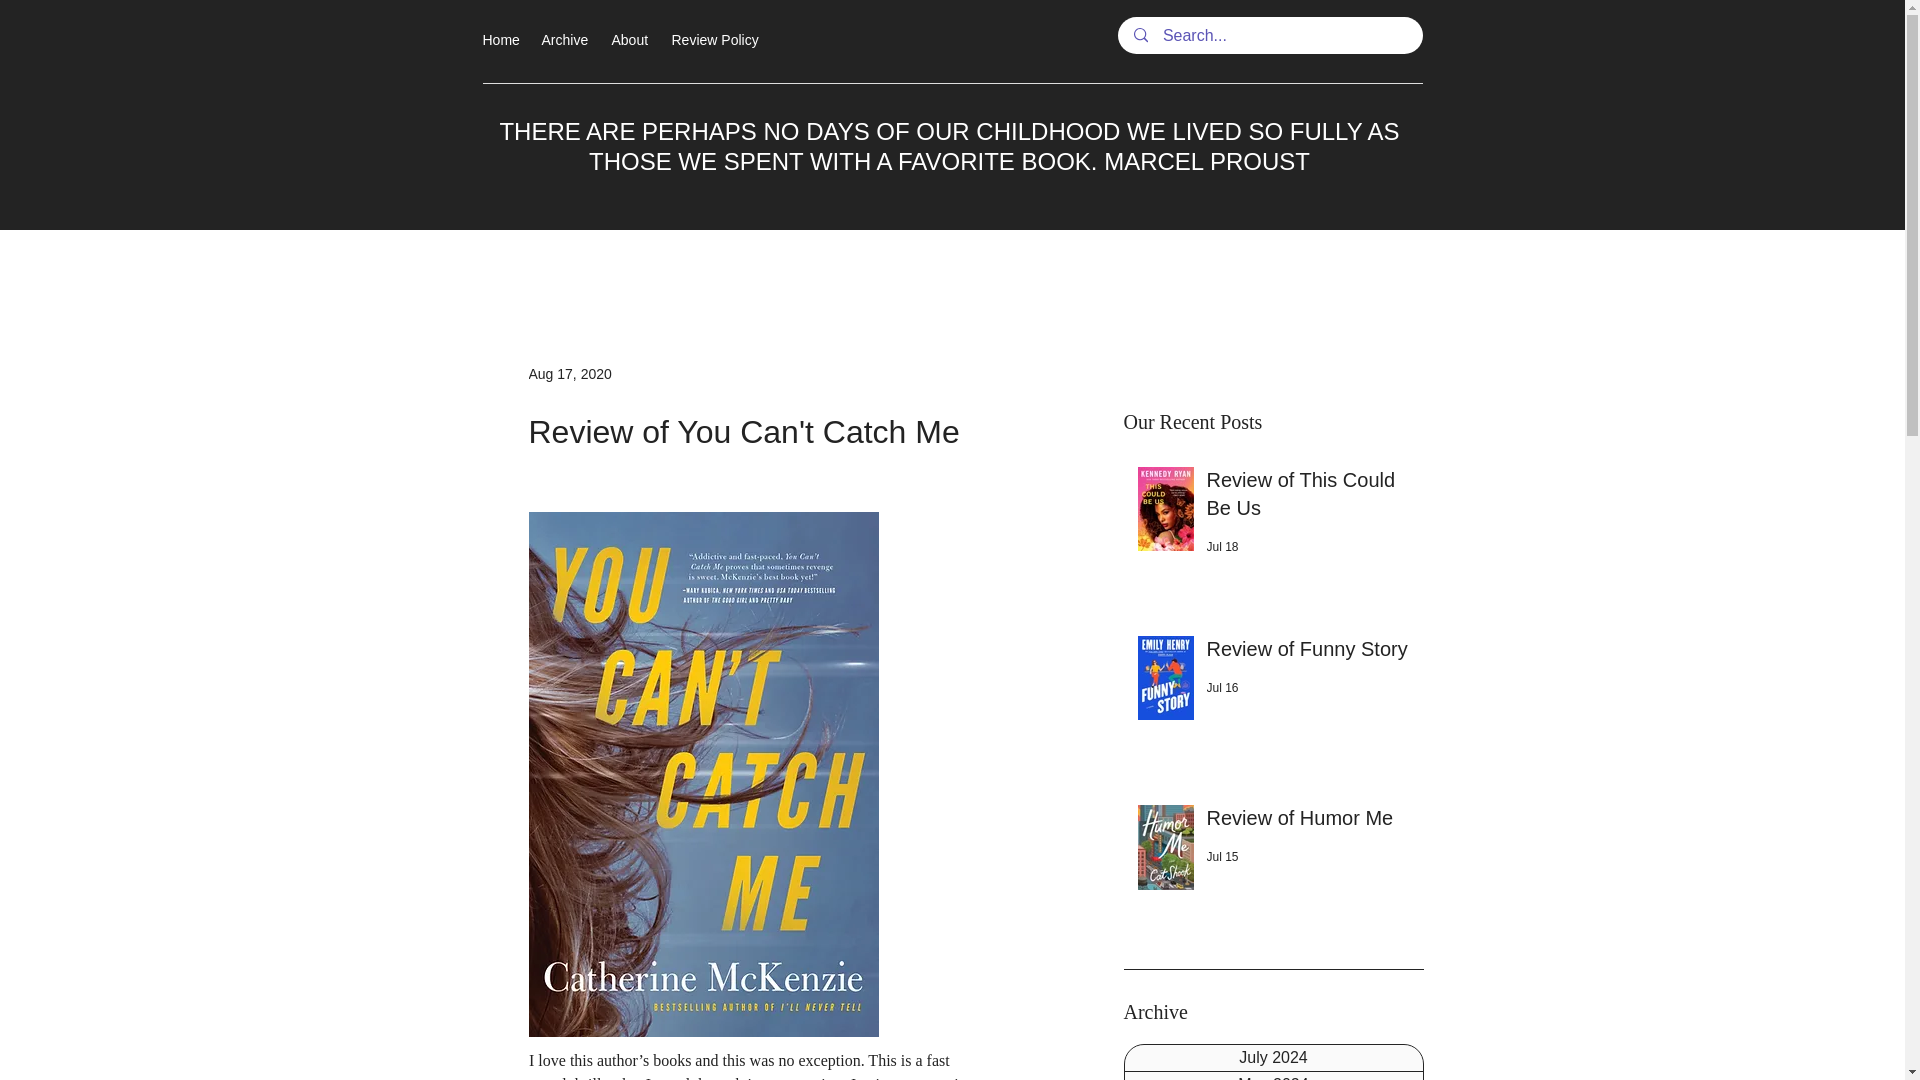 This screenshot has height=1080, width=1920. Describe the element at coordinates (632, 40) in the screenshot. I see `About` at that location.